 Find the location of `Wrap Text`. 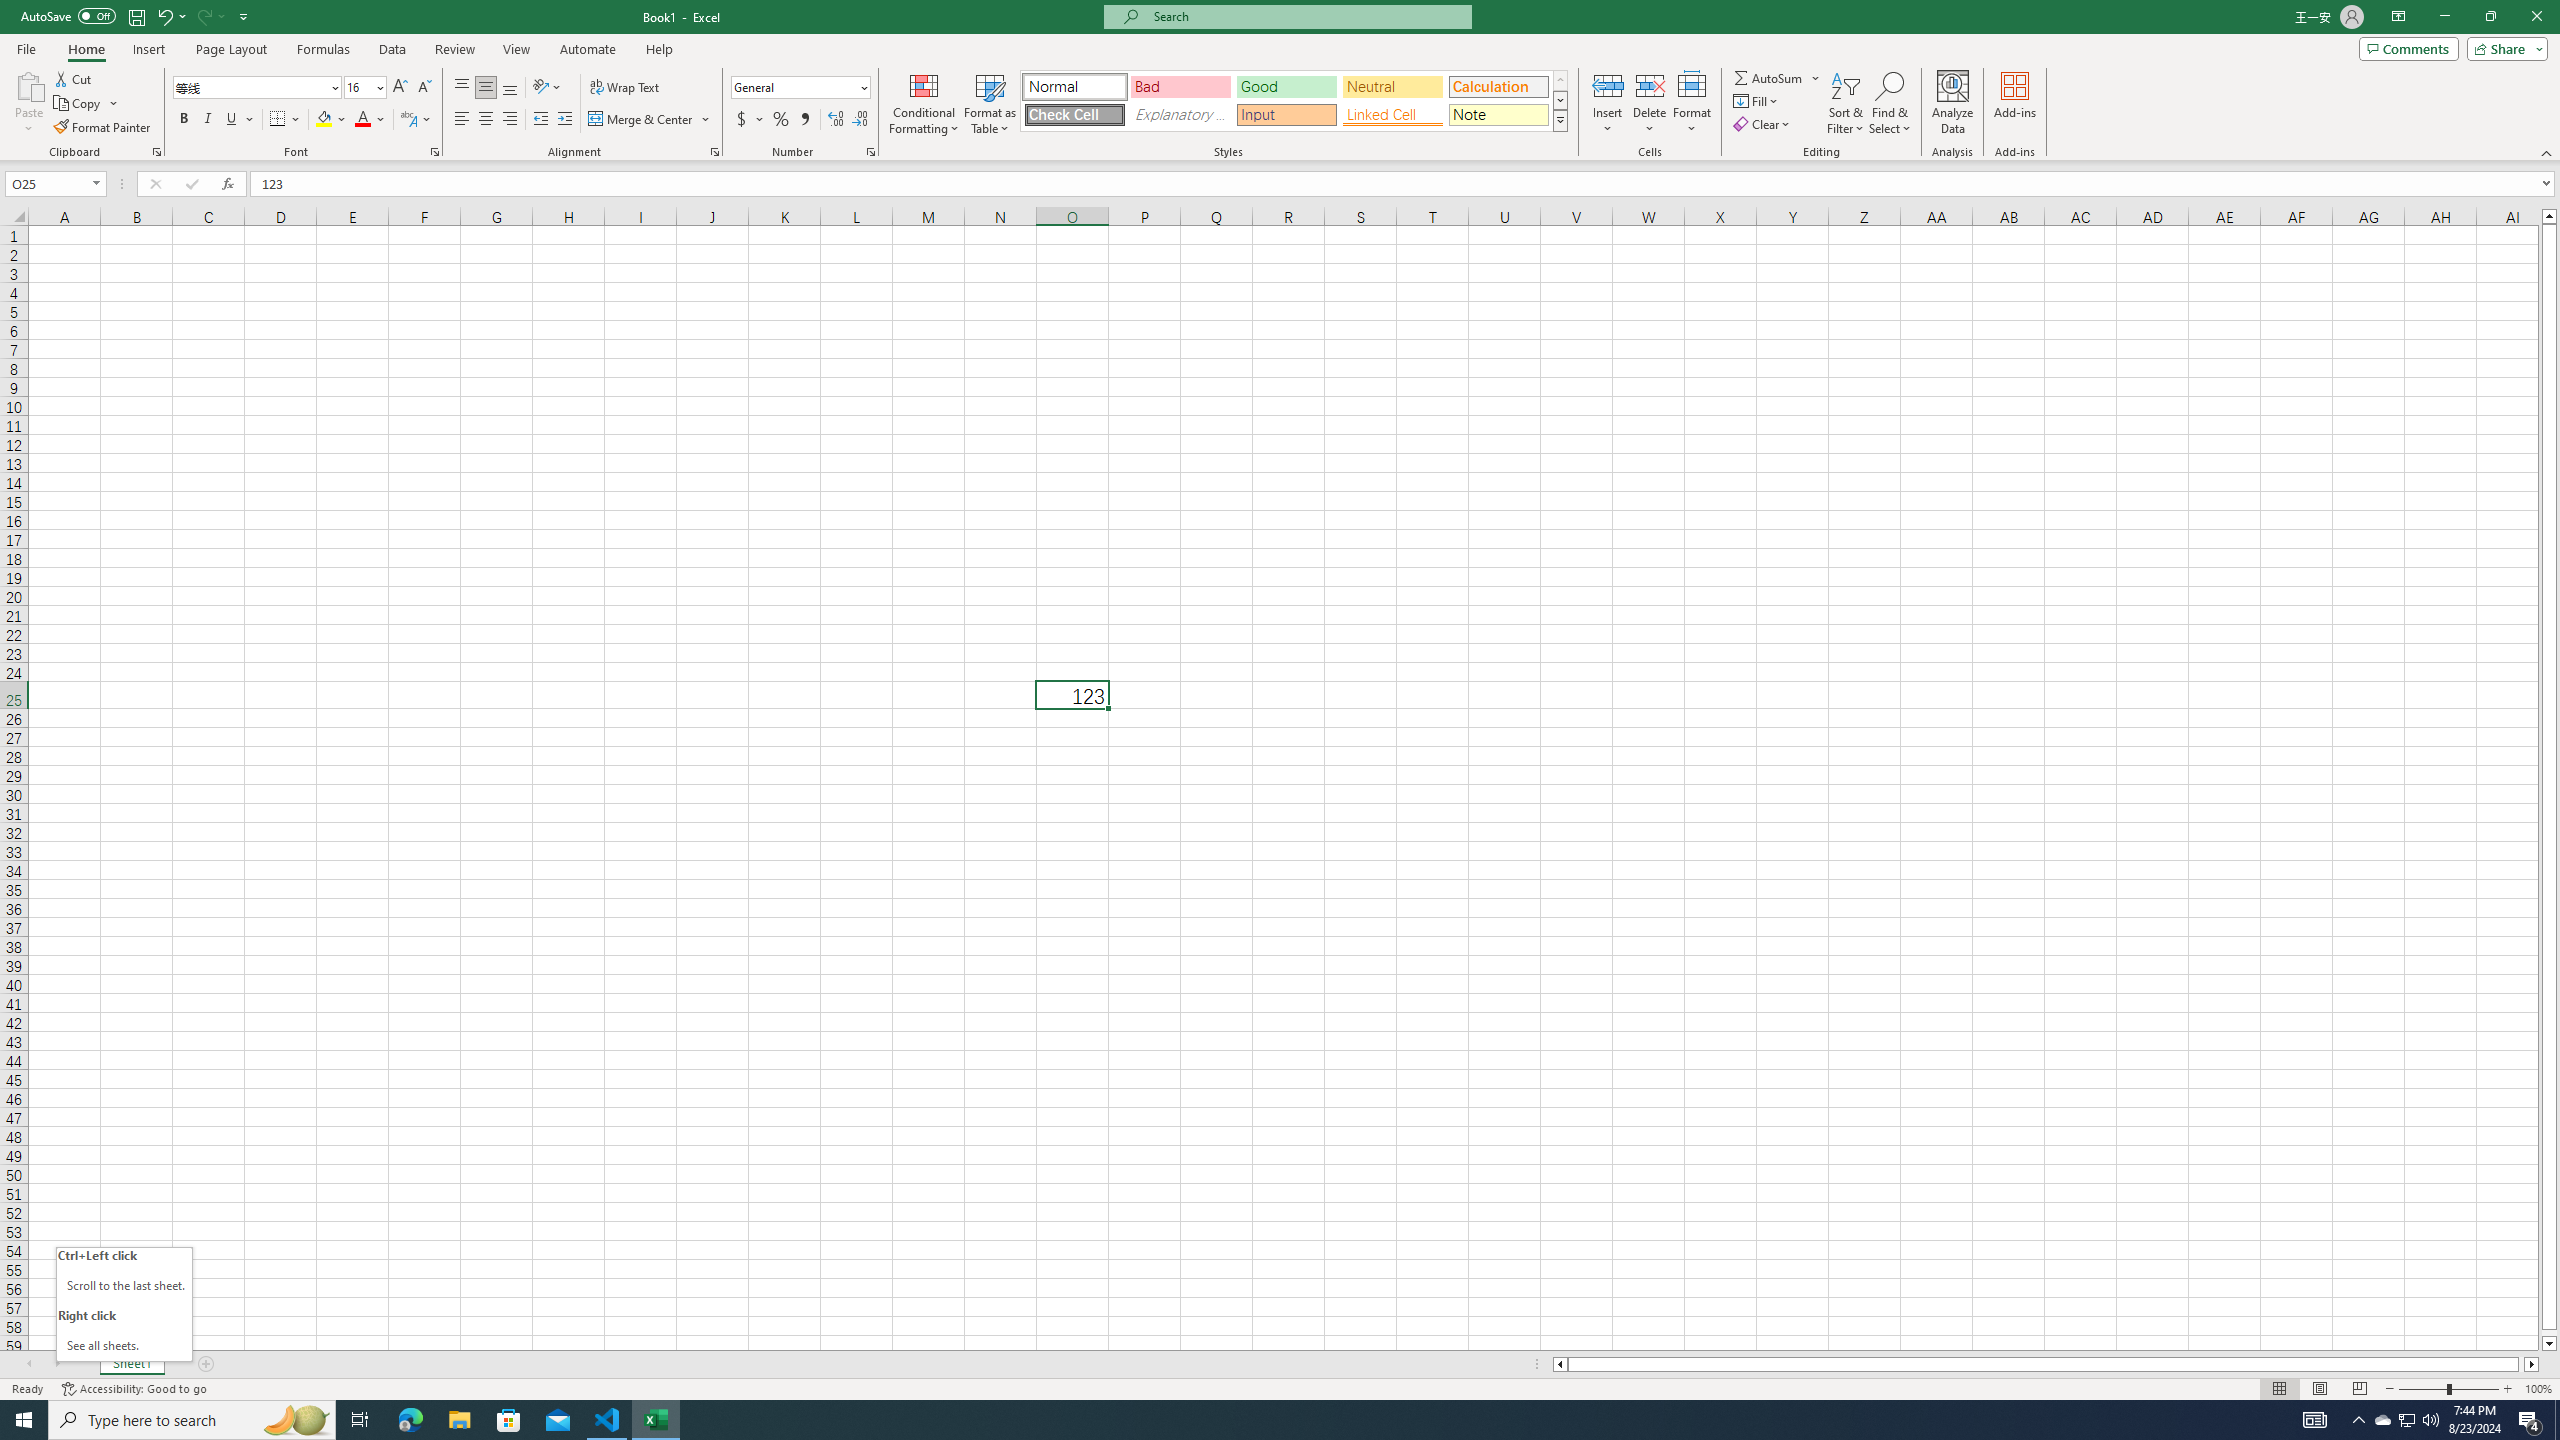

Wrap Text is located at coordinates (626, 88).